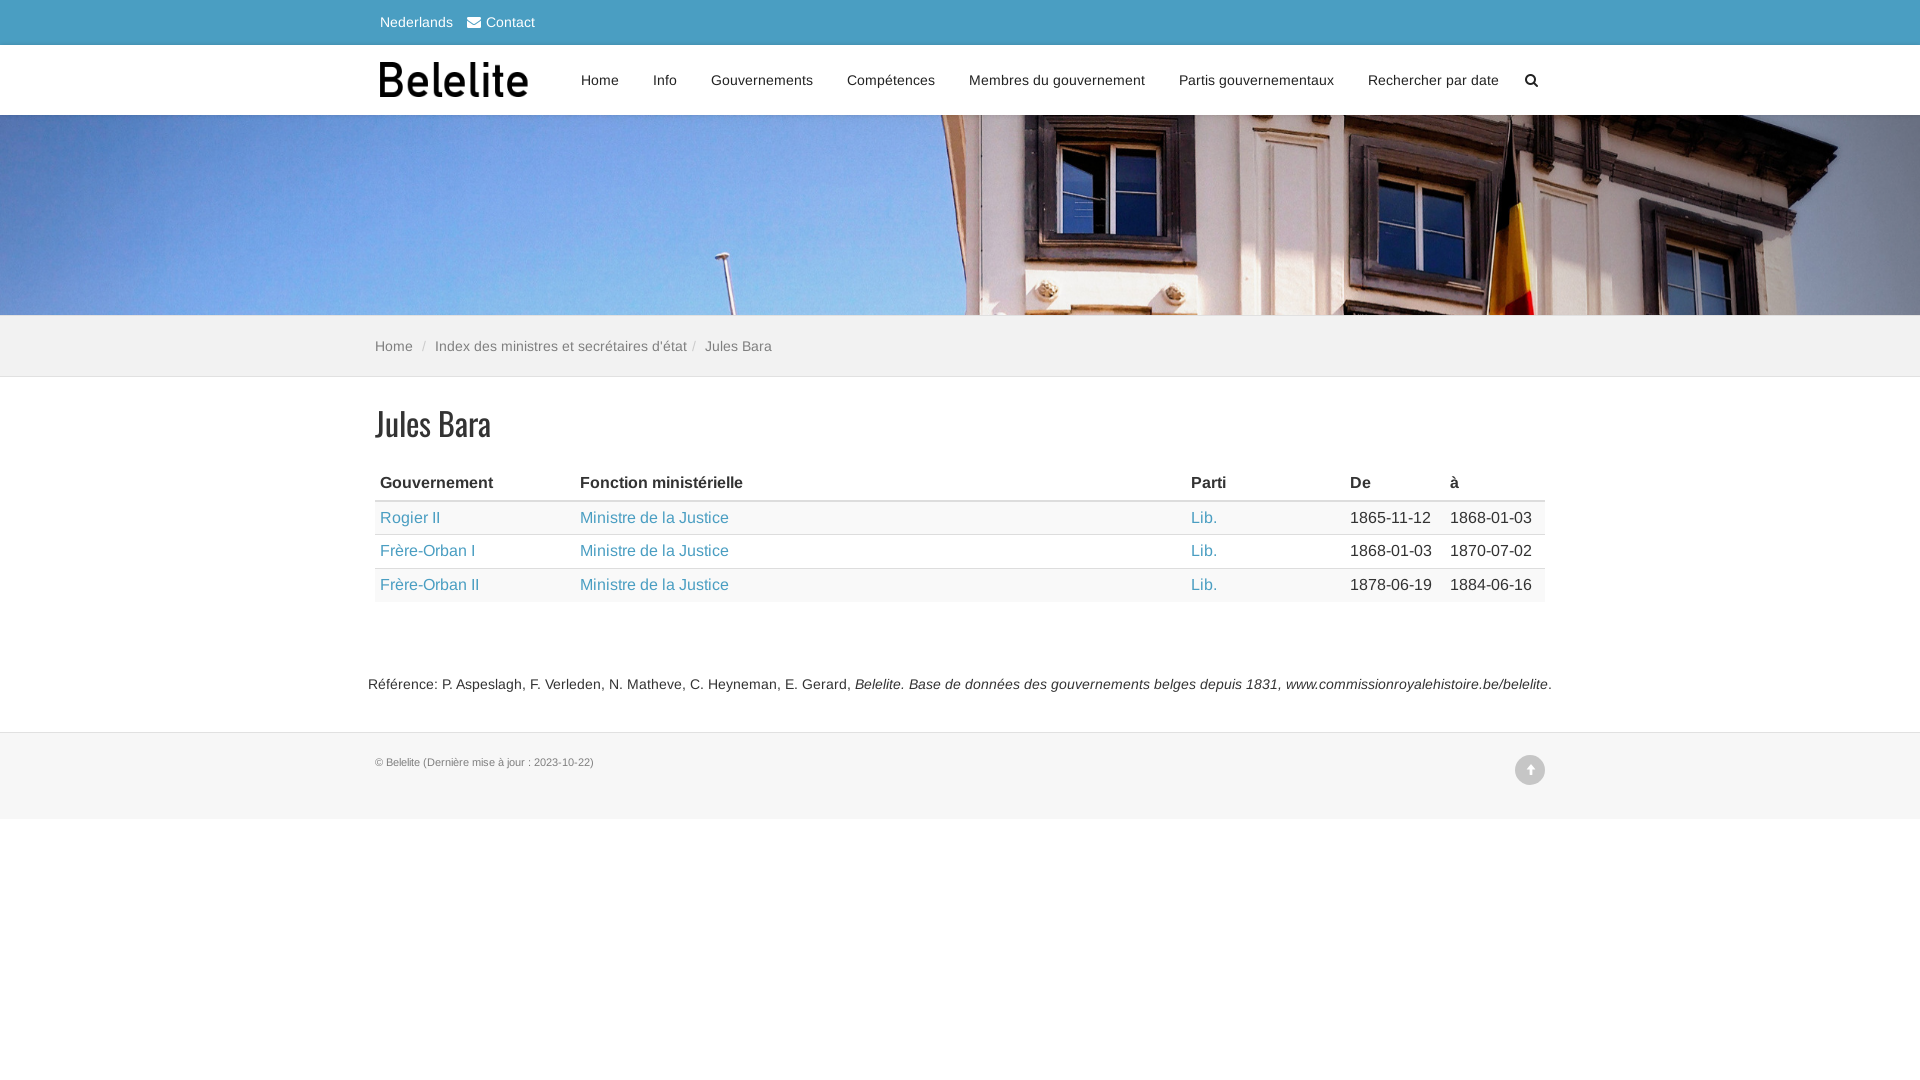 Image resolution: width=1920 pixels, height=1080 pixels. What do you see at coordinates (654, 584) in the screenshot?
I see `Ministre de la Justice` at bounding box center [654, 584].